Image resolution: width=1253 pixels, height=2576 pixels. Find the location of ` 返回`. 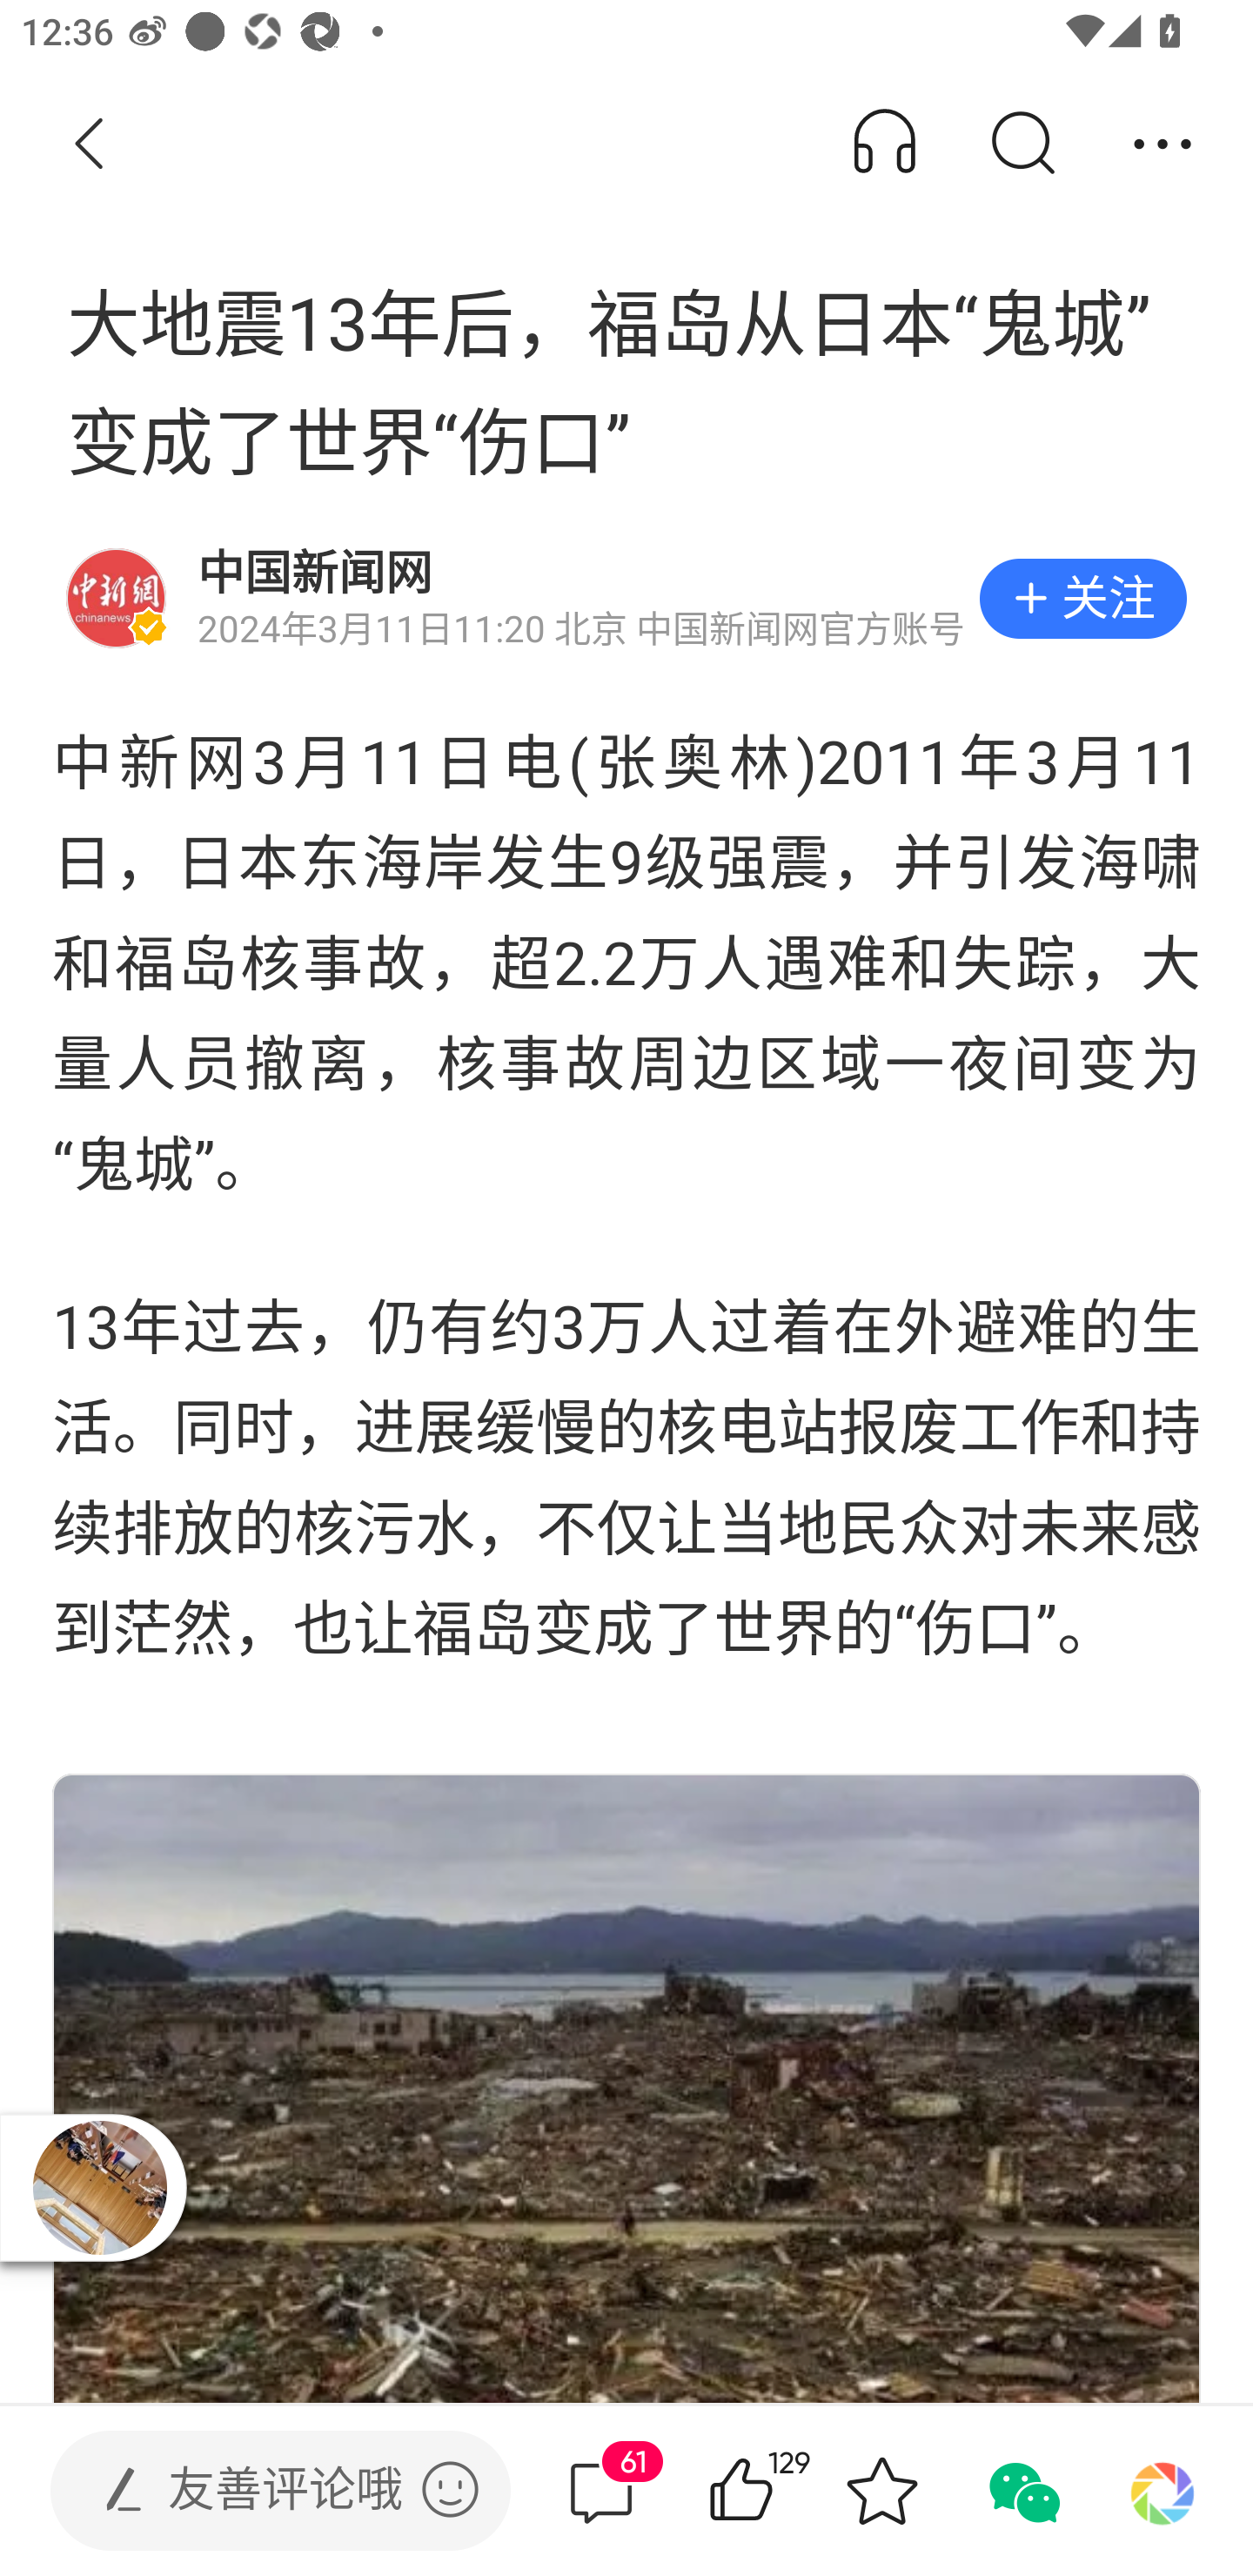

 返回 is located at coordinates (90, 144).